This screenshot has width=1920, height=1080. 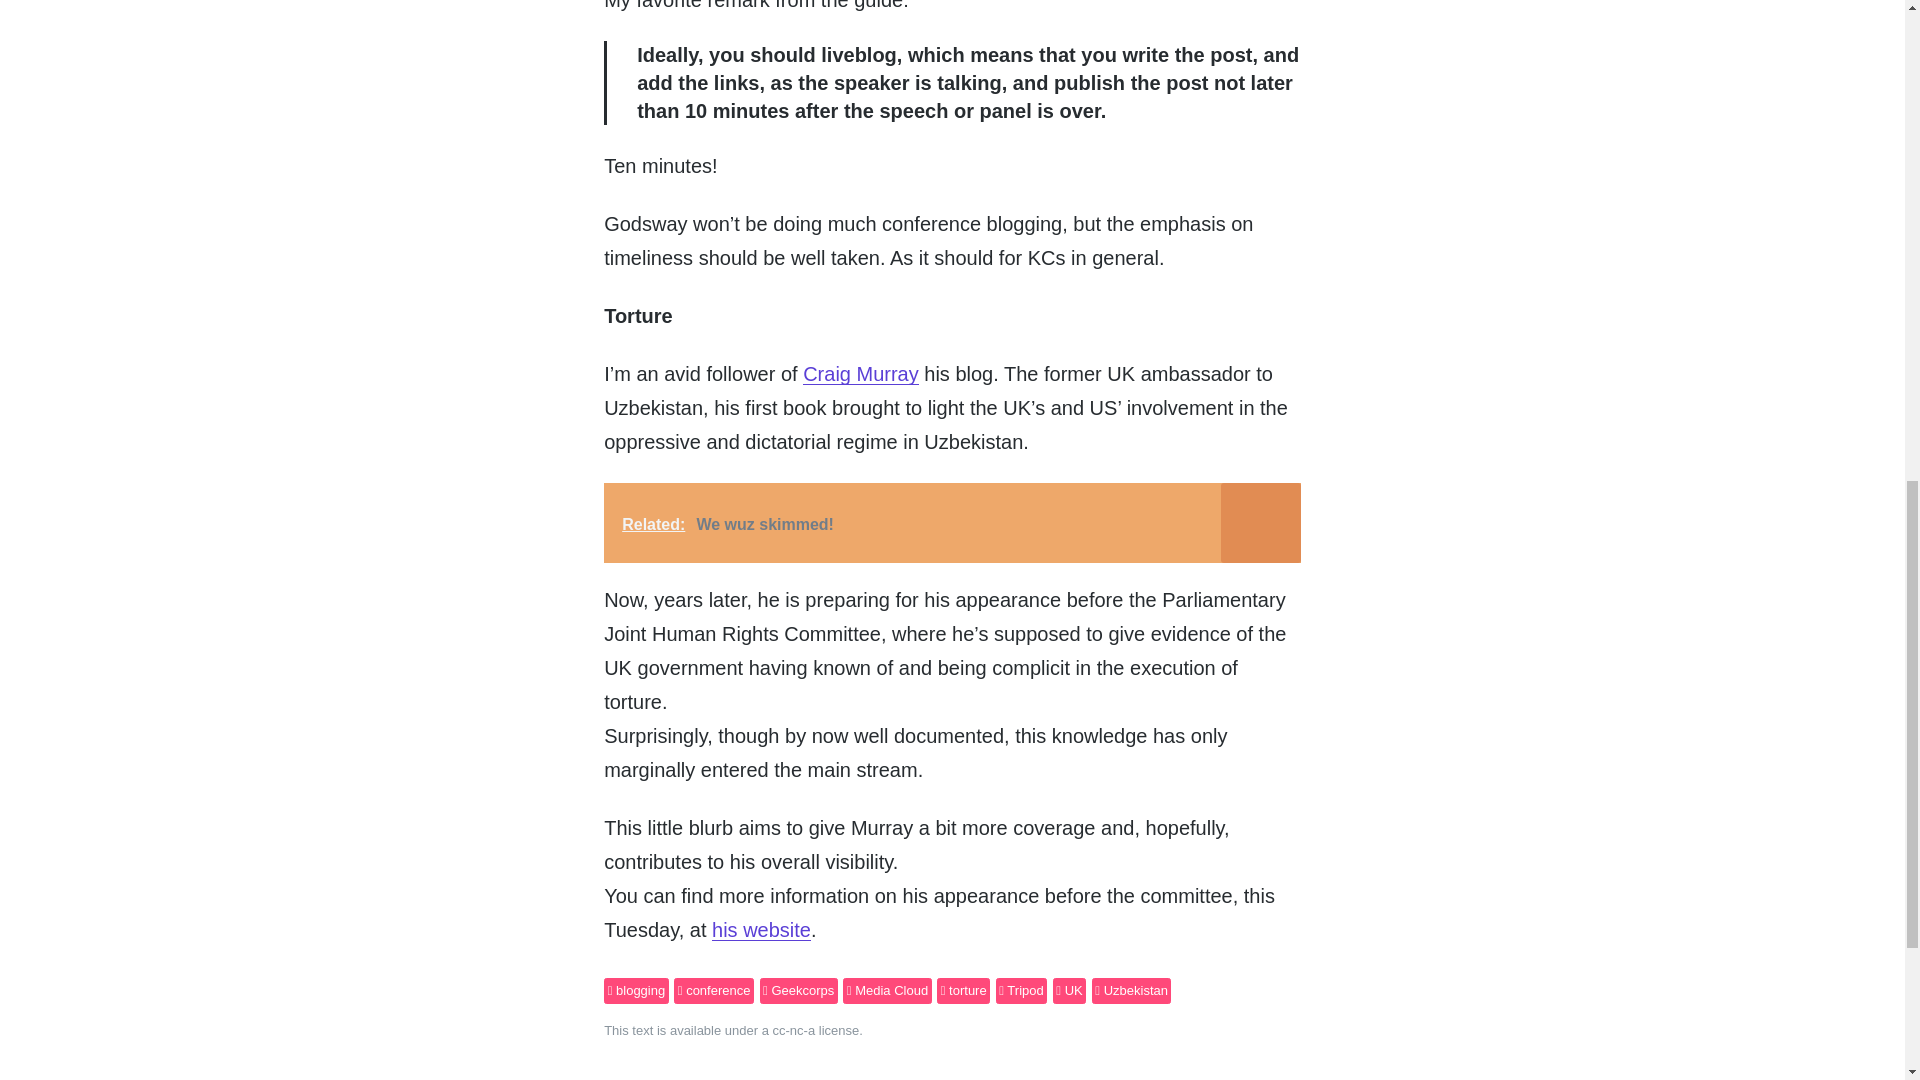 I want to click on Craig Murray, so click(x=860, y=373).